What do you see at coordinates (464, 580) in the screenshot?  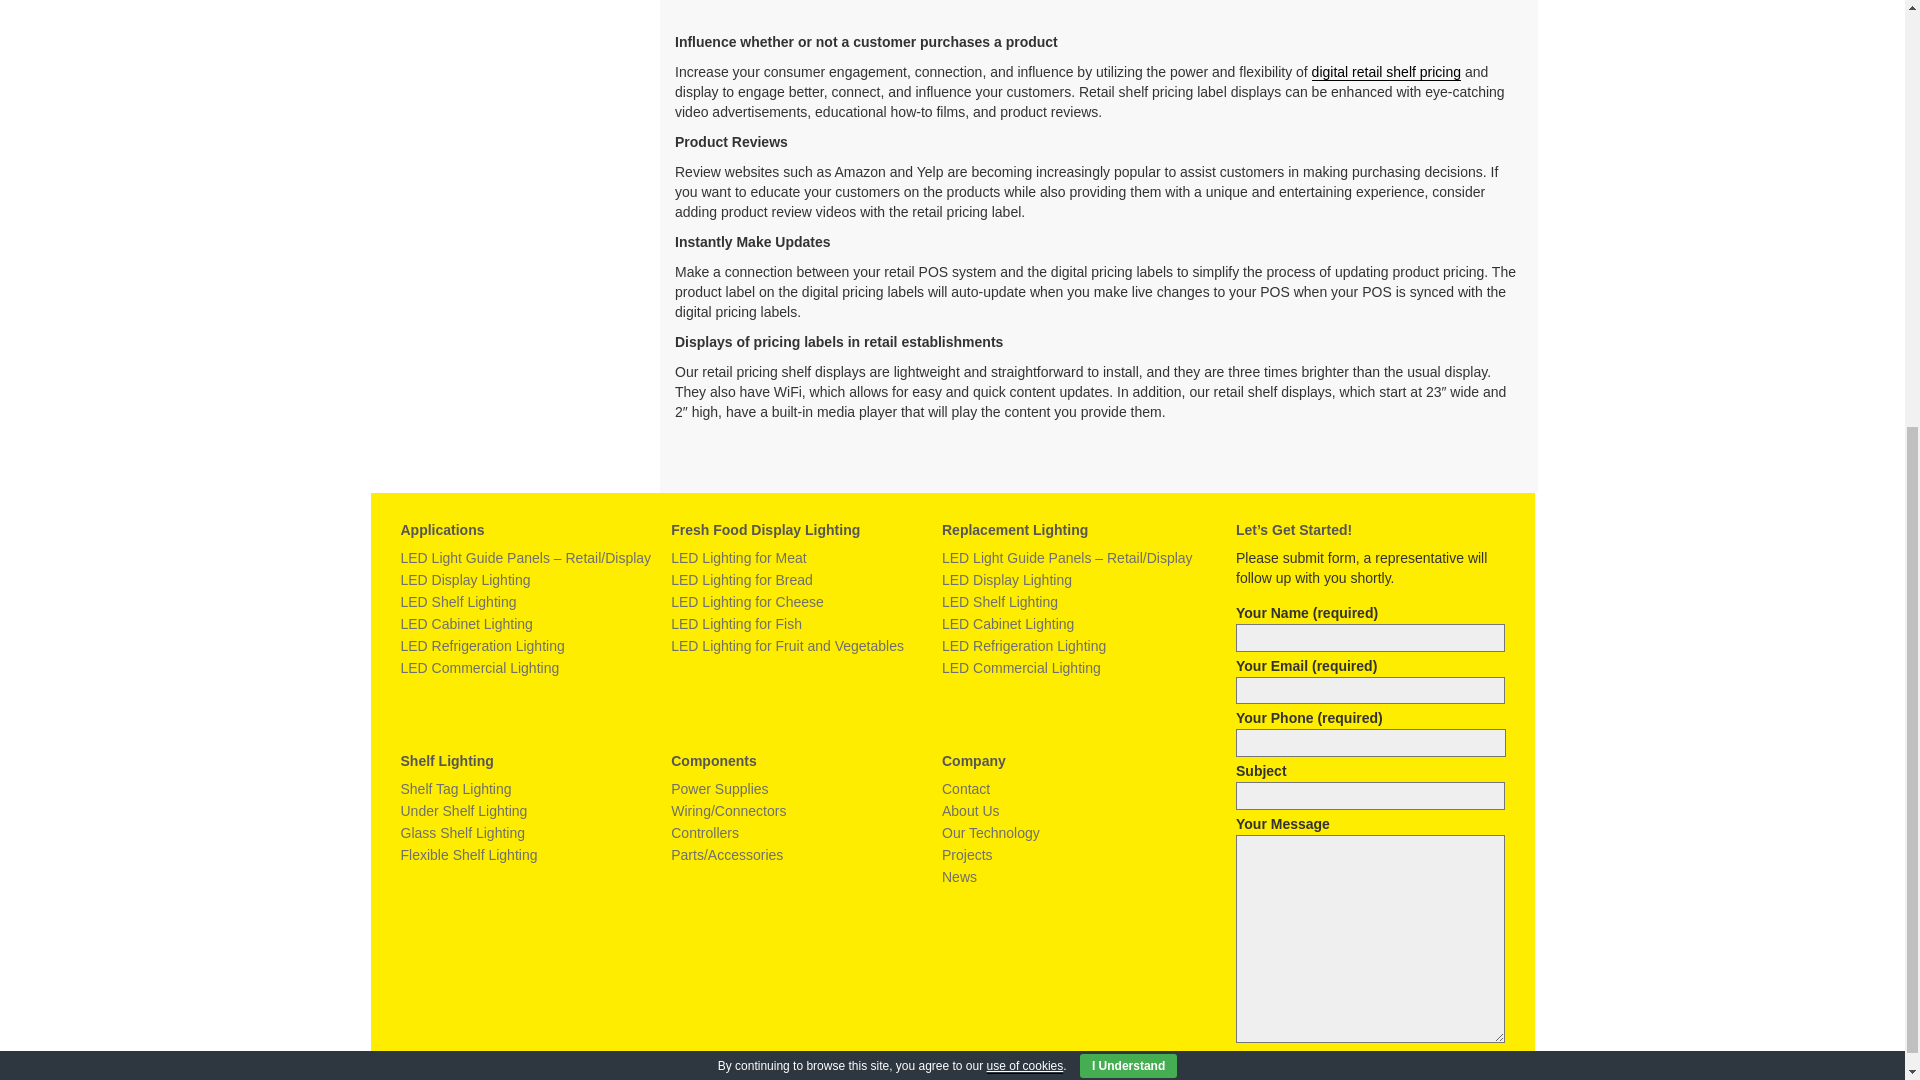 I see `LED Display Lighting` at bounding box center [464, 580].